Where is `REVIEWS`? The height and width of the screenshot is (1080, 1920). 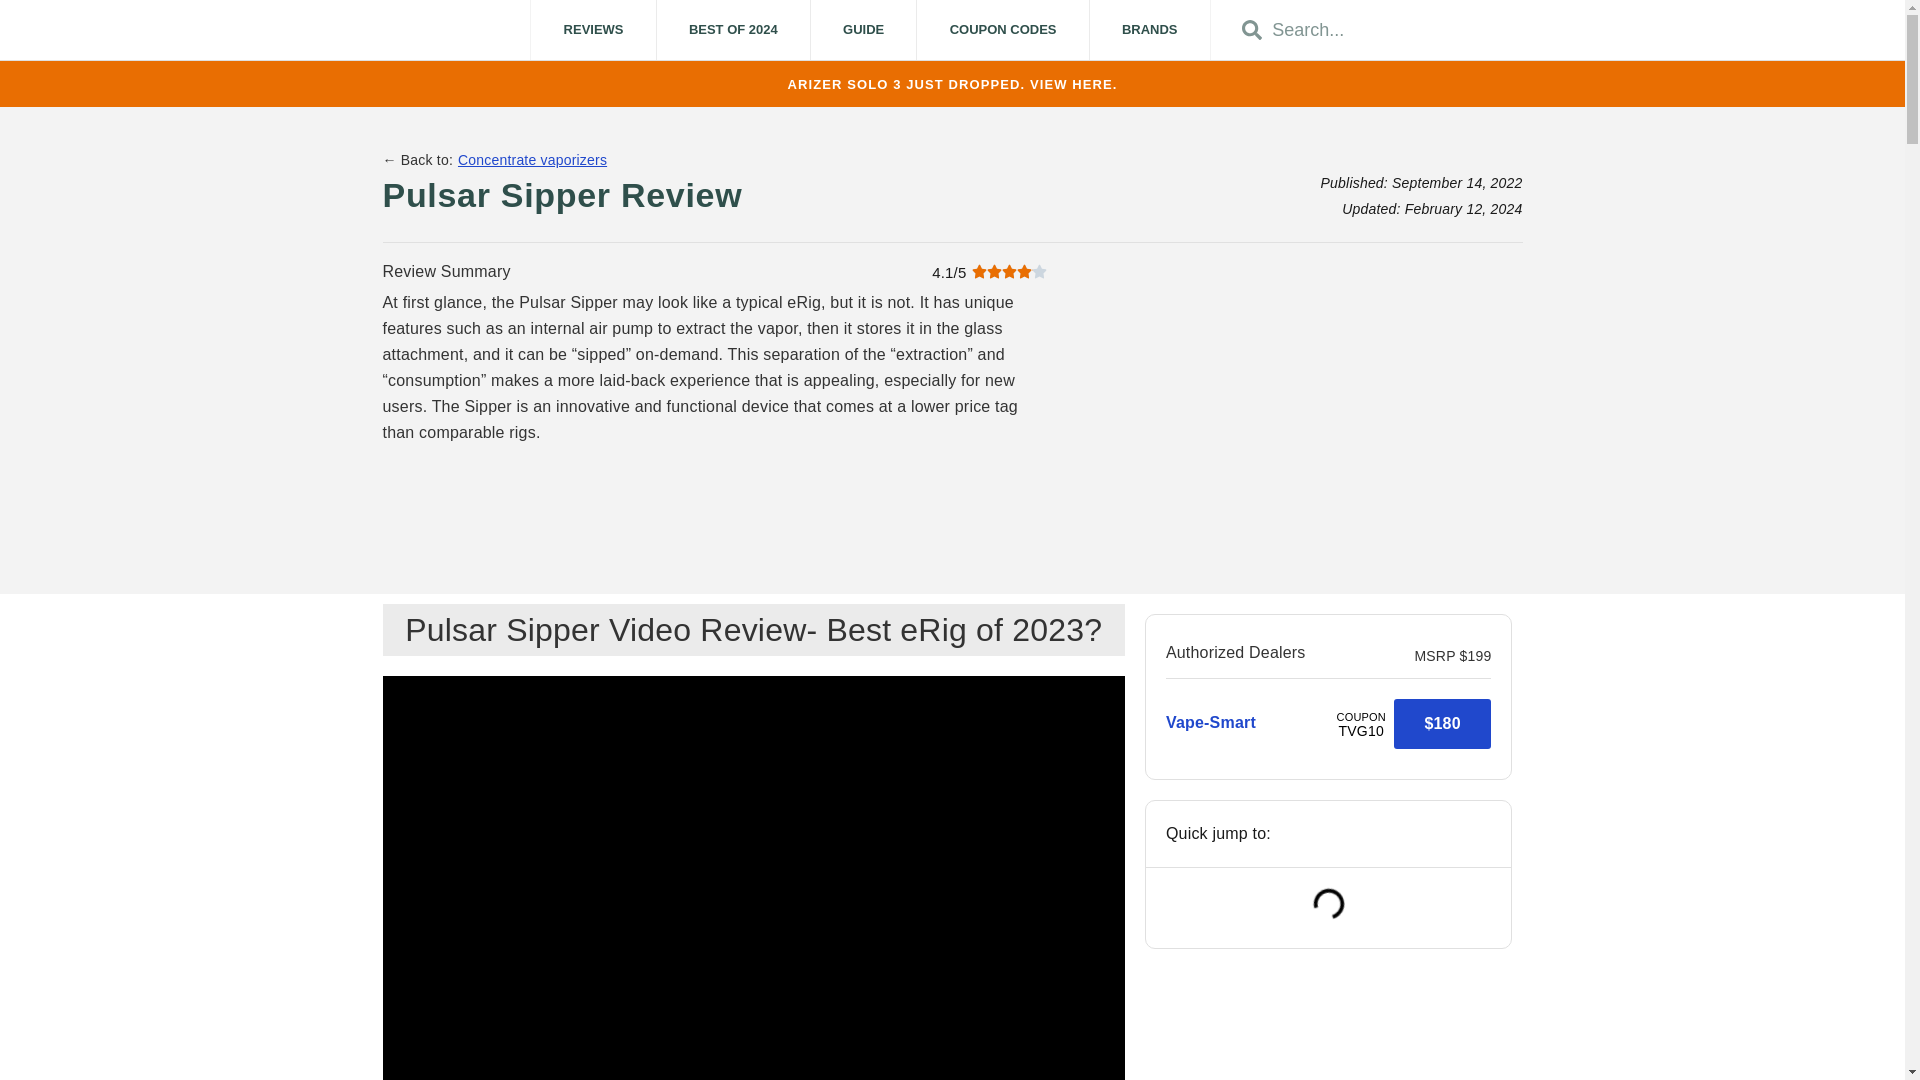
REVIEWS is located at coordinates (592, 30).